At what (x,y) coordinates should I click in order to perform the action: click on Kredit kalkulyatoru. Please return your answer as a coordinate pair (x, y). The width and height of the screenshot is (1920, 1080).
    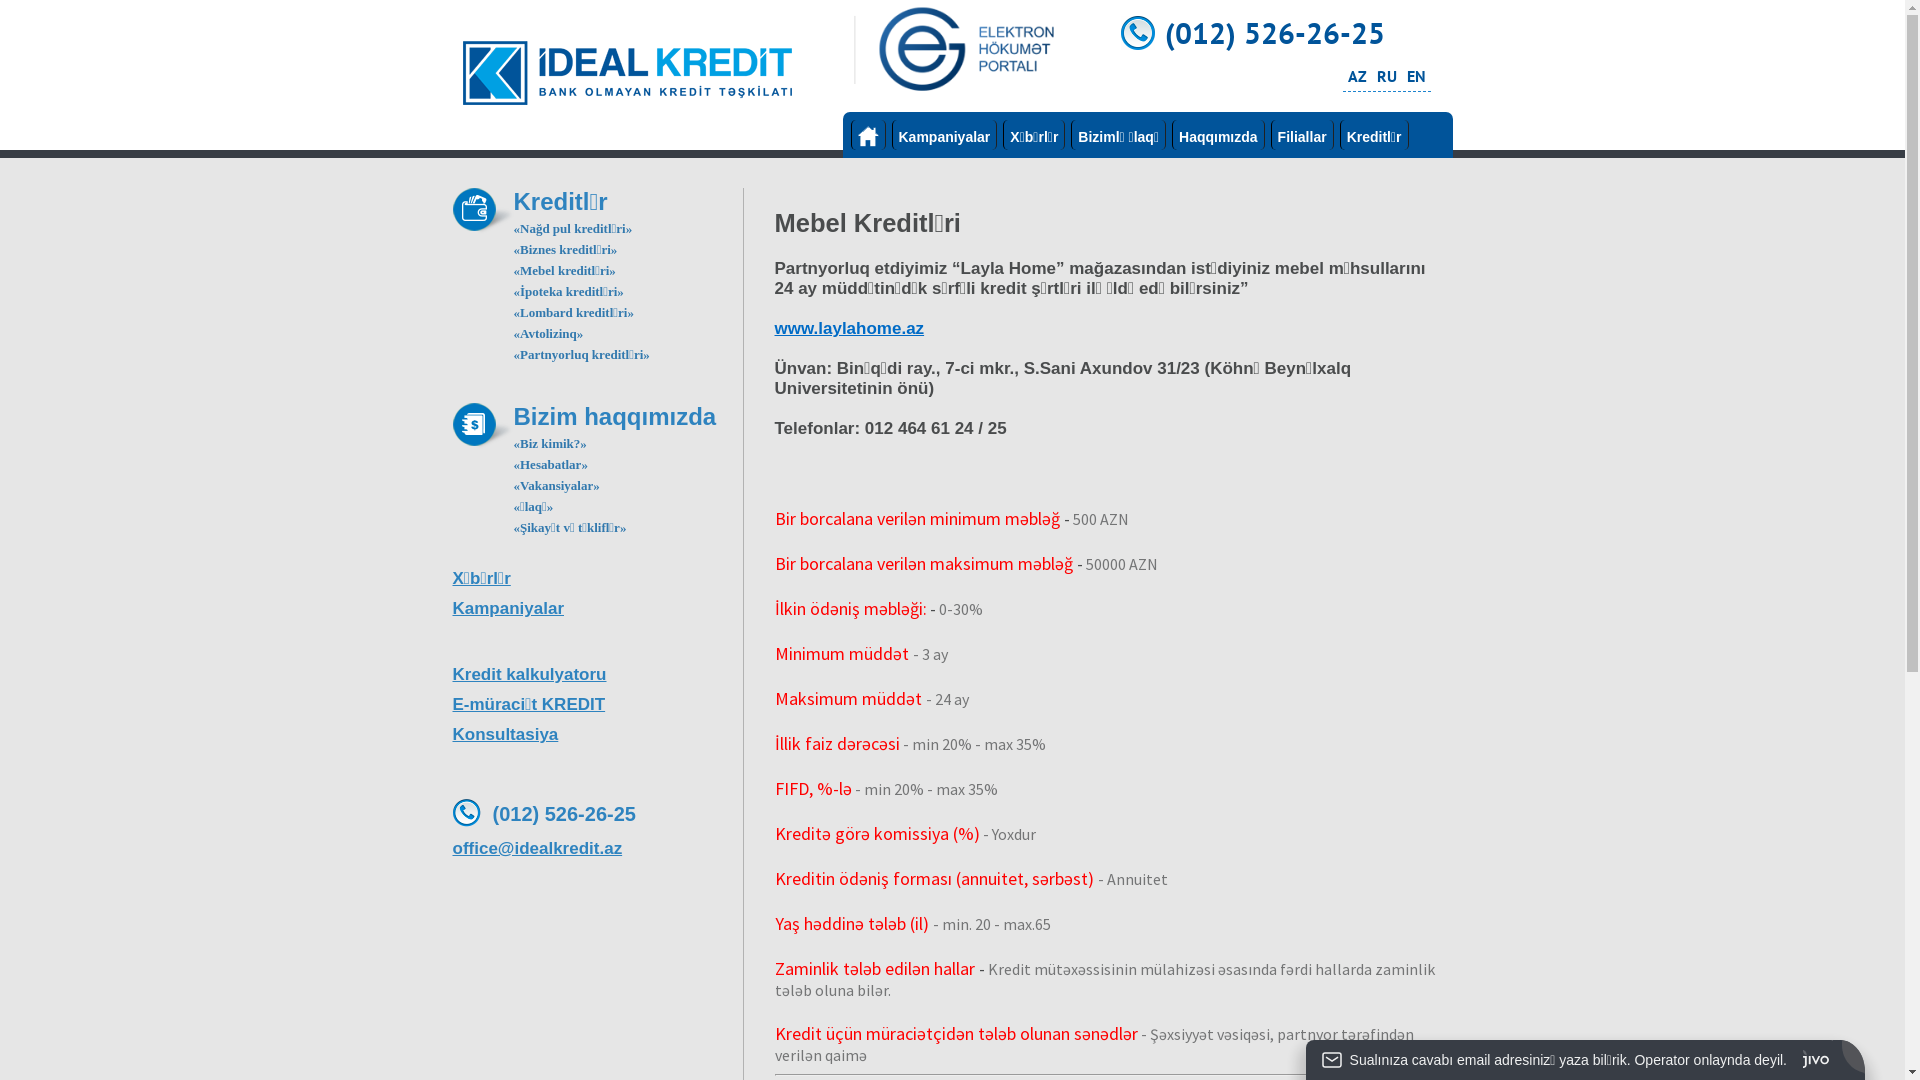
    Looking at the image, I should click on (597, 675).